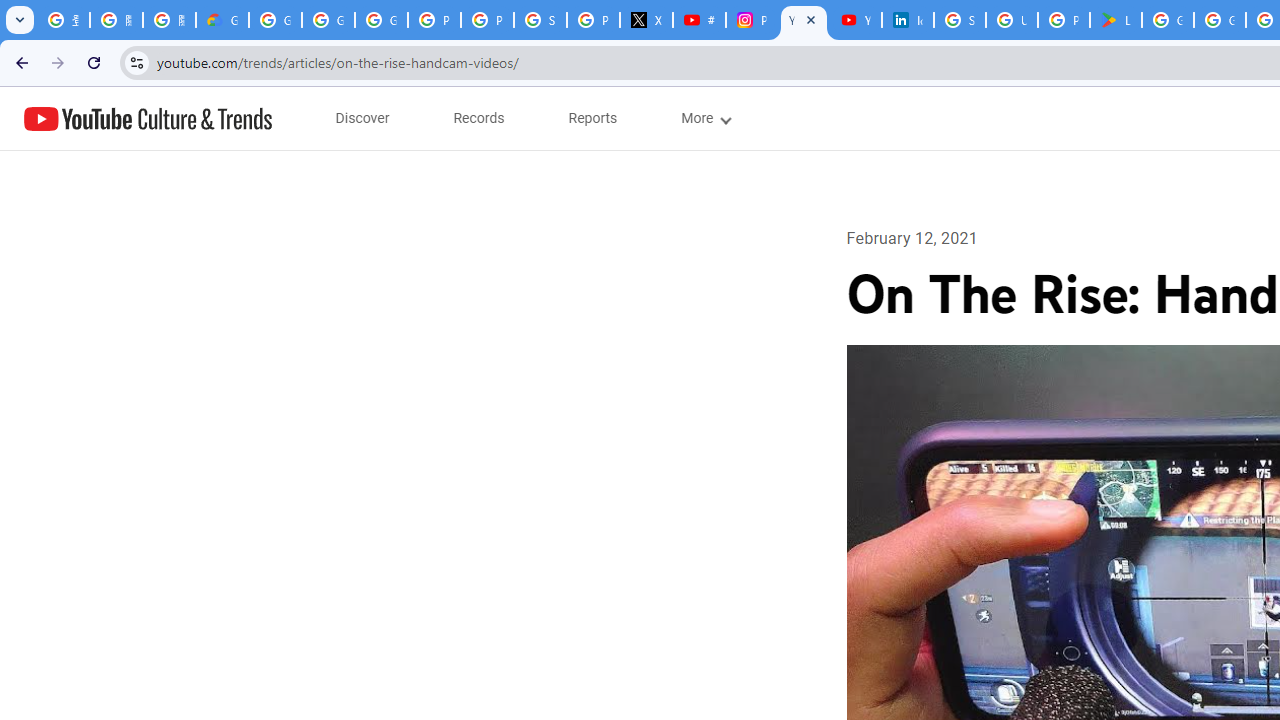 The width and height of the screenshot is (1280, 720). What do you see at coordinates (646, 20) in the screenshot?
I see `X` at bounding box center [646, 20].